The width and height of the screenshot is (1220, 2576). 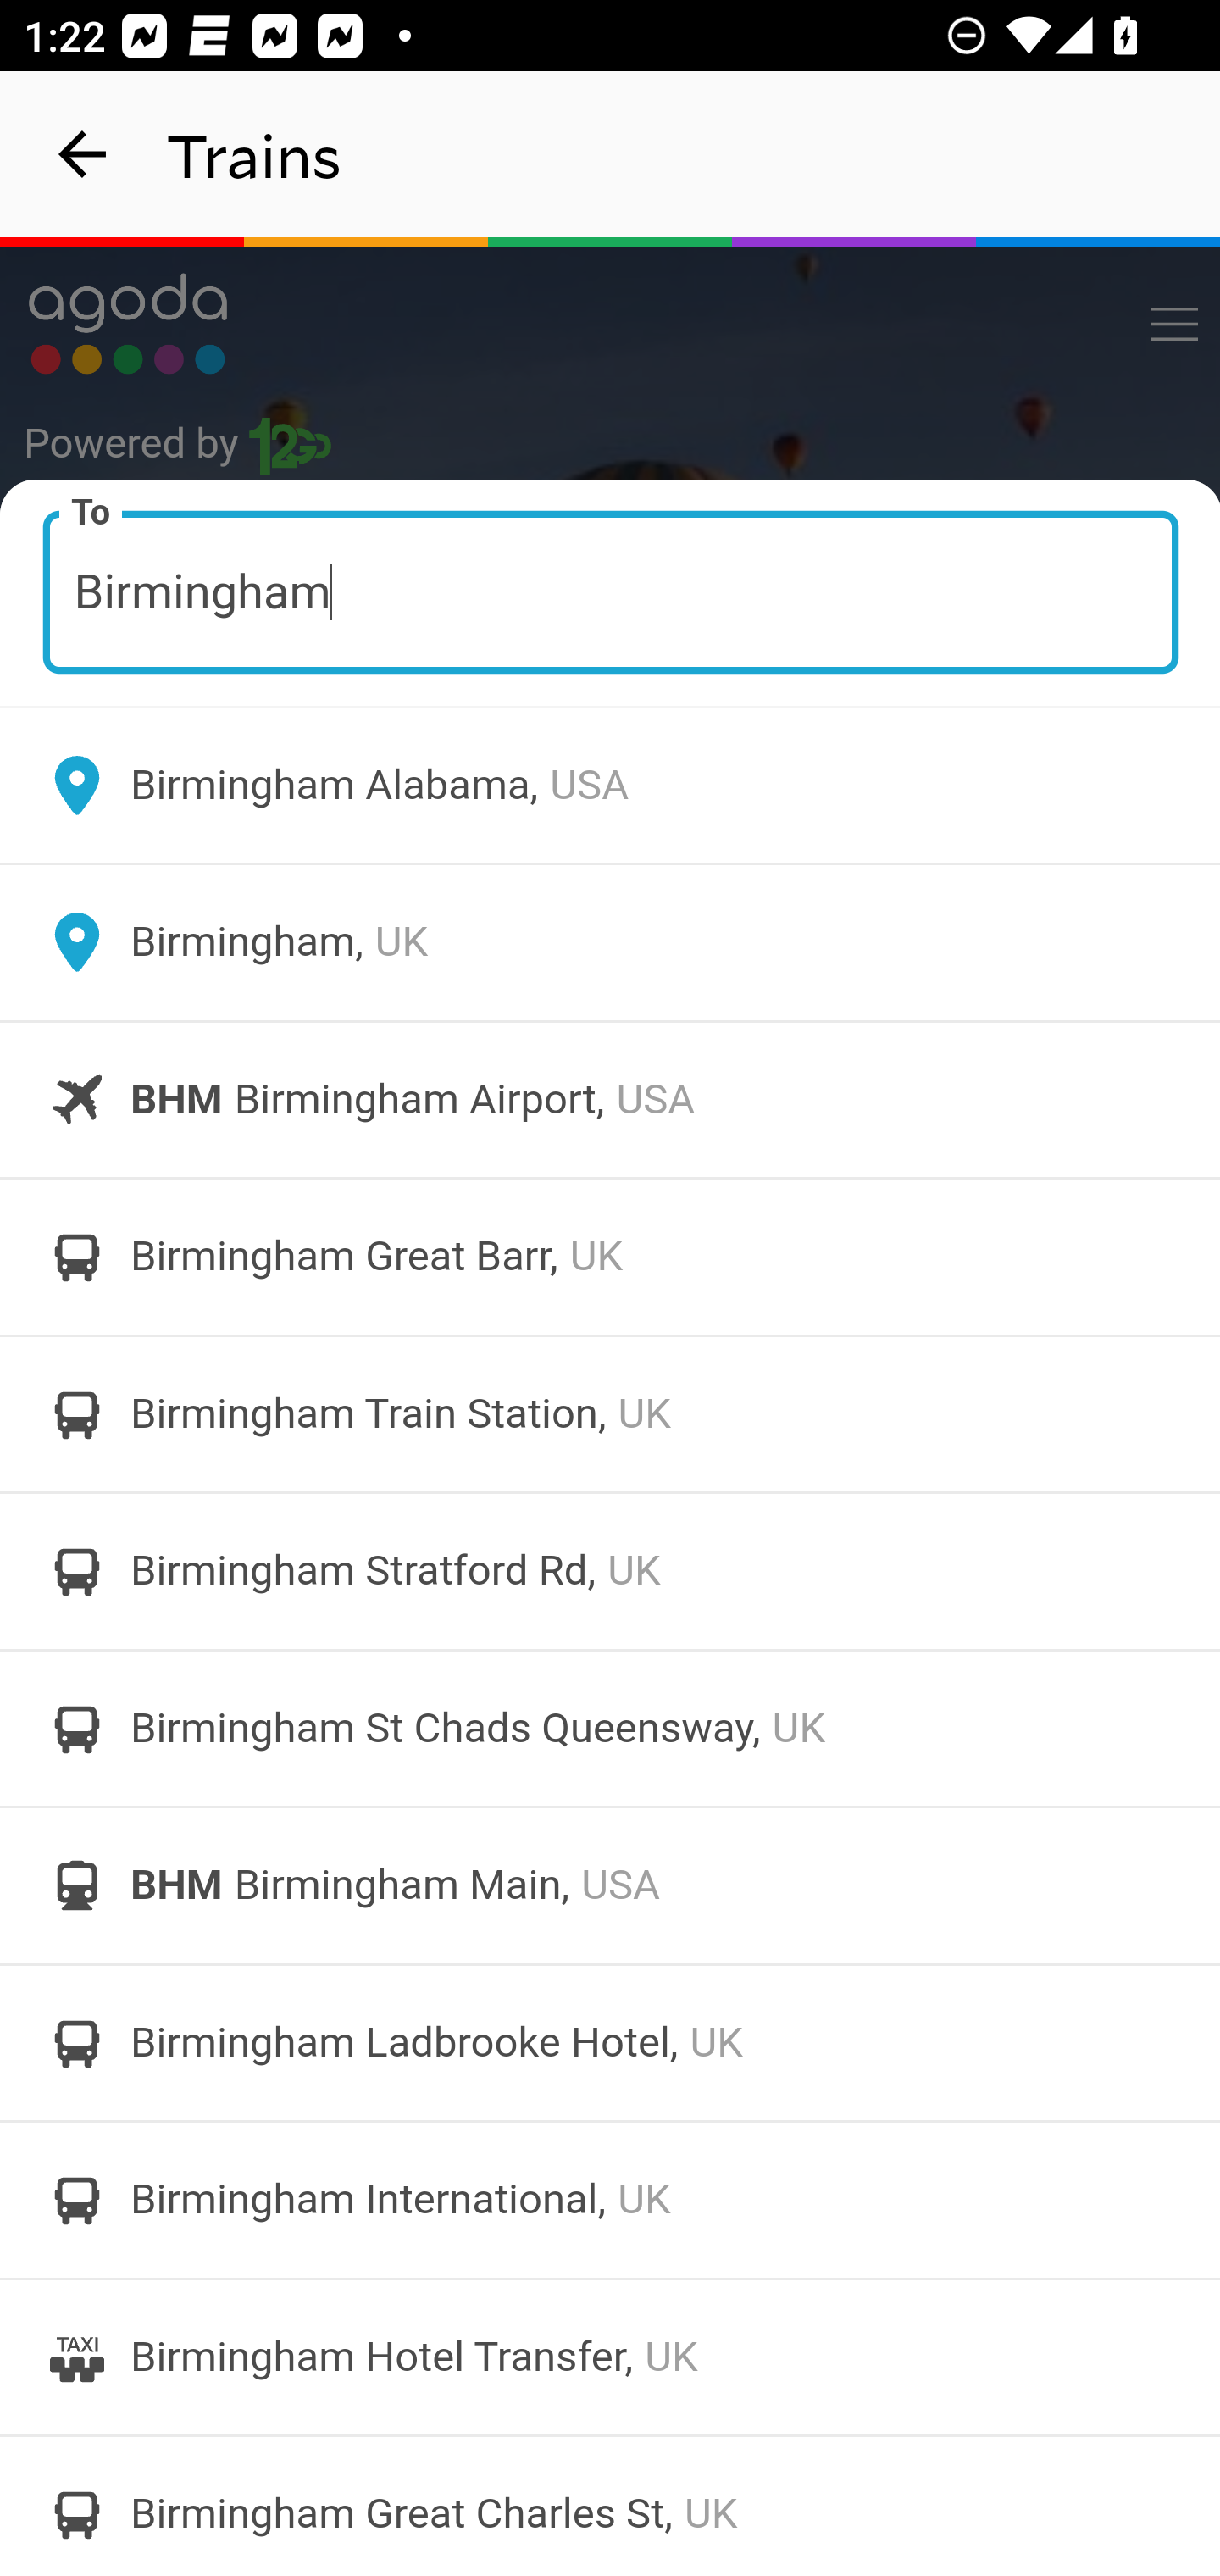 What do you see at coordinates (610, 1413) in the screenshot?
I see `Birmingham Train Station,UK` at bounding box center [610, 1413].